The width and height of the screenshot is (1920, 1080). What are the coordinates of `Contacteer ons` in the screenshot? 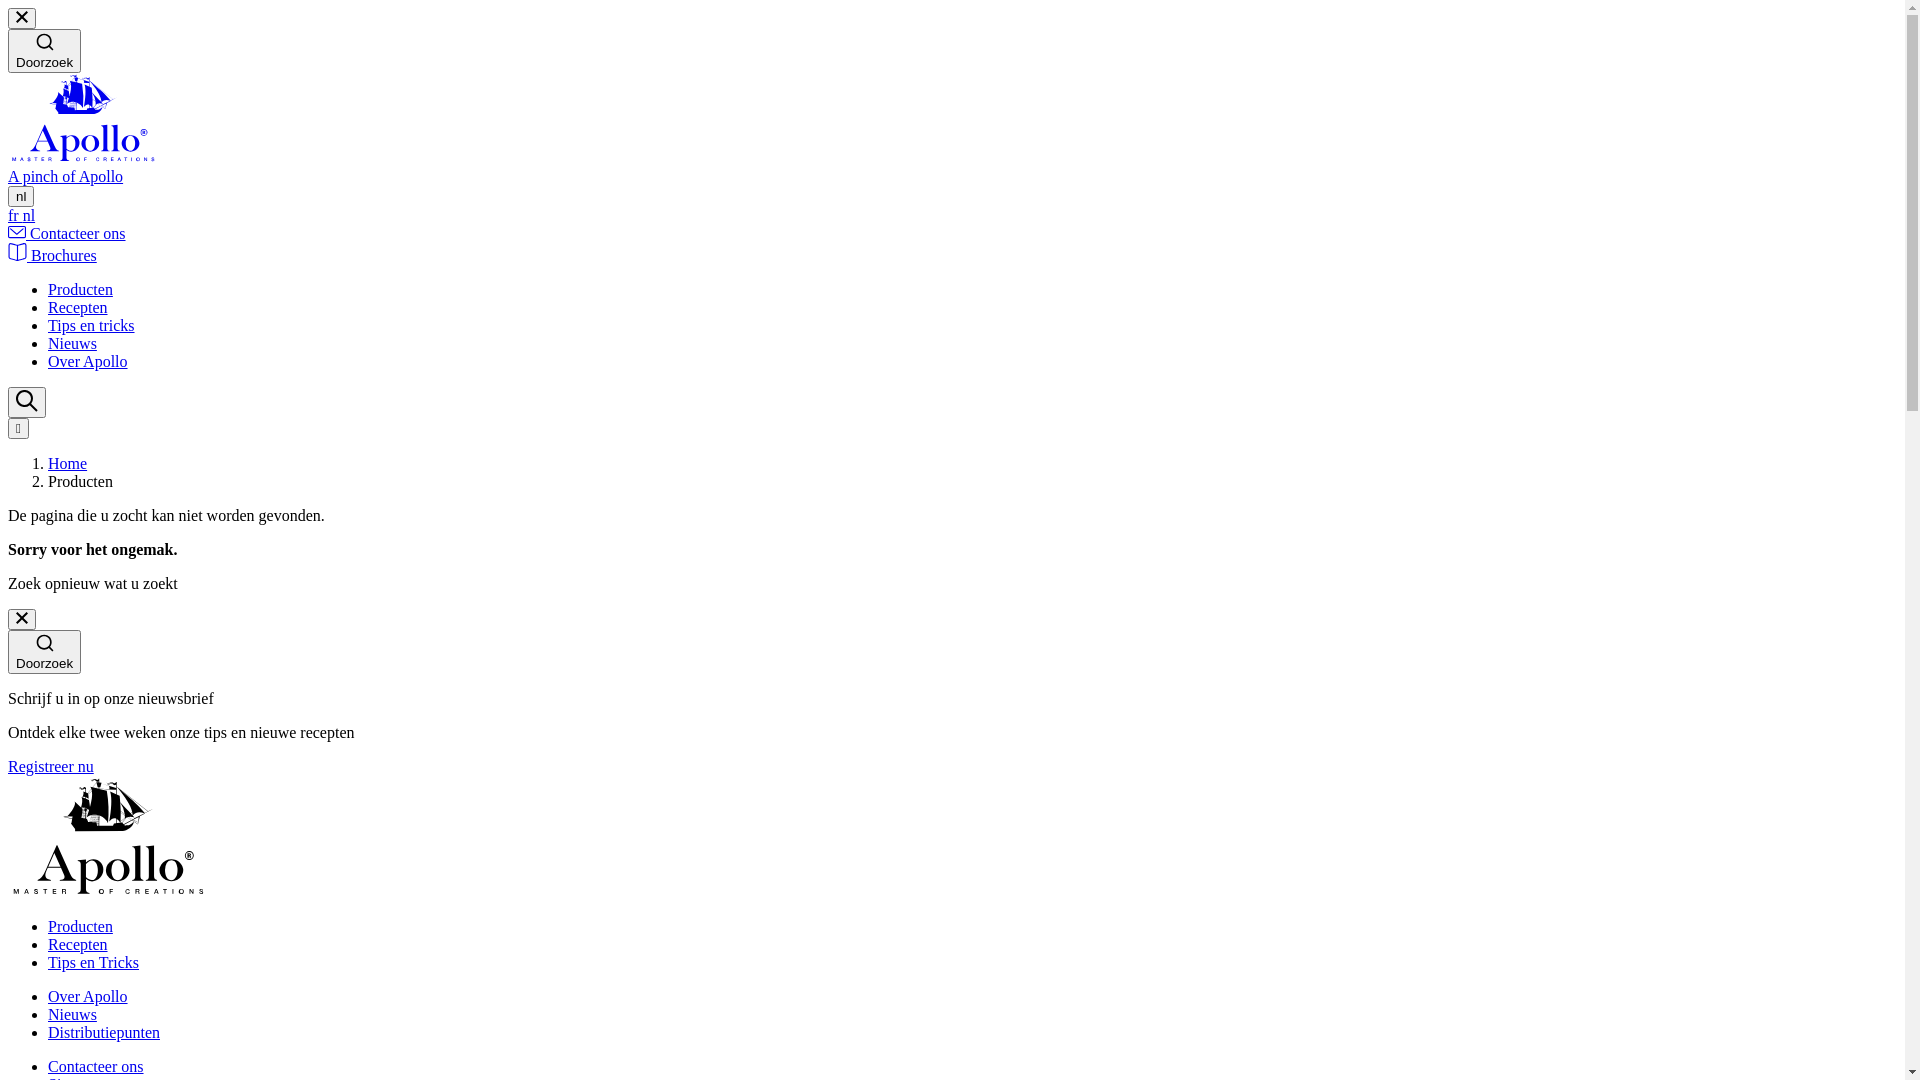 It's located at (96, 1066).